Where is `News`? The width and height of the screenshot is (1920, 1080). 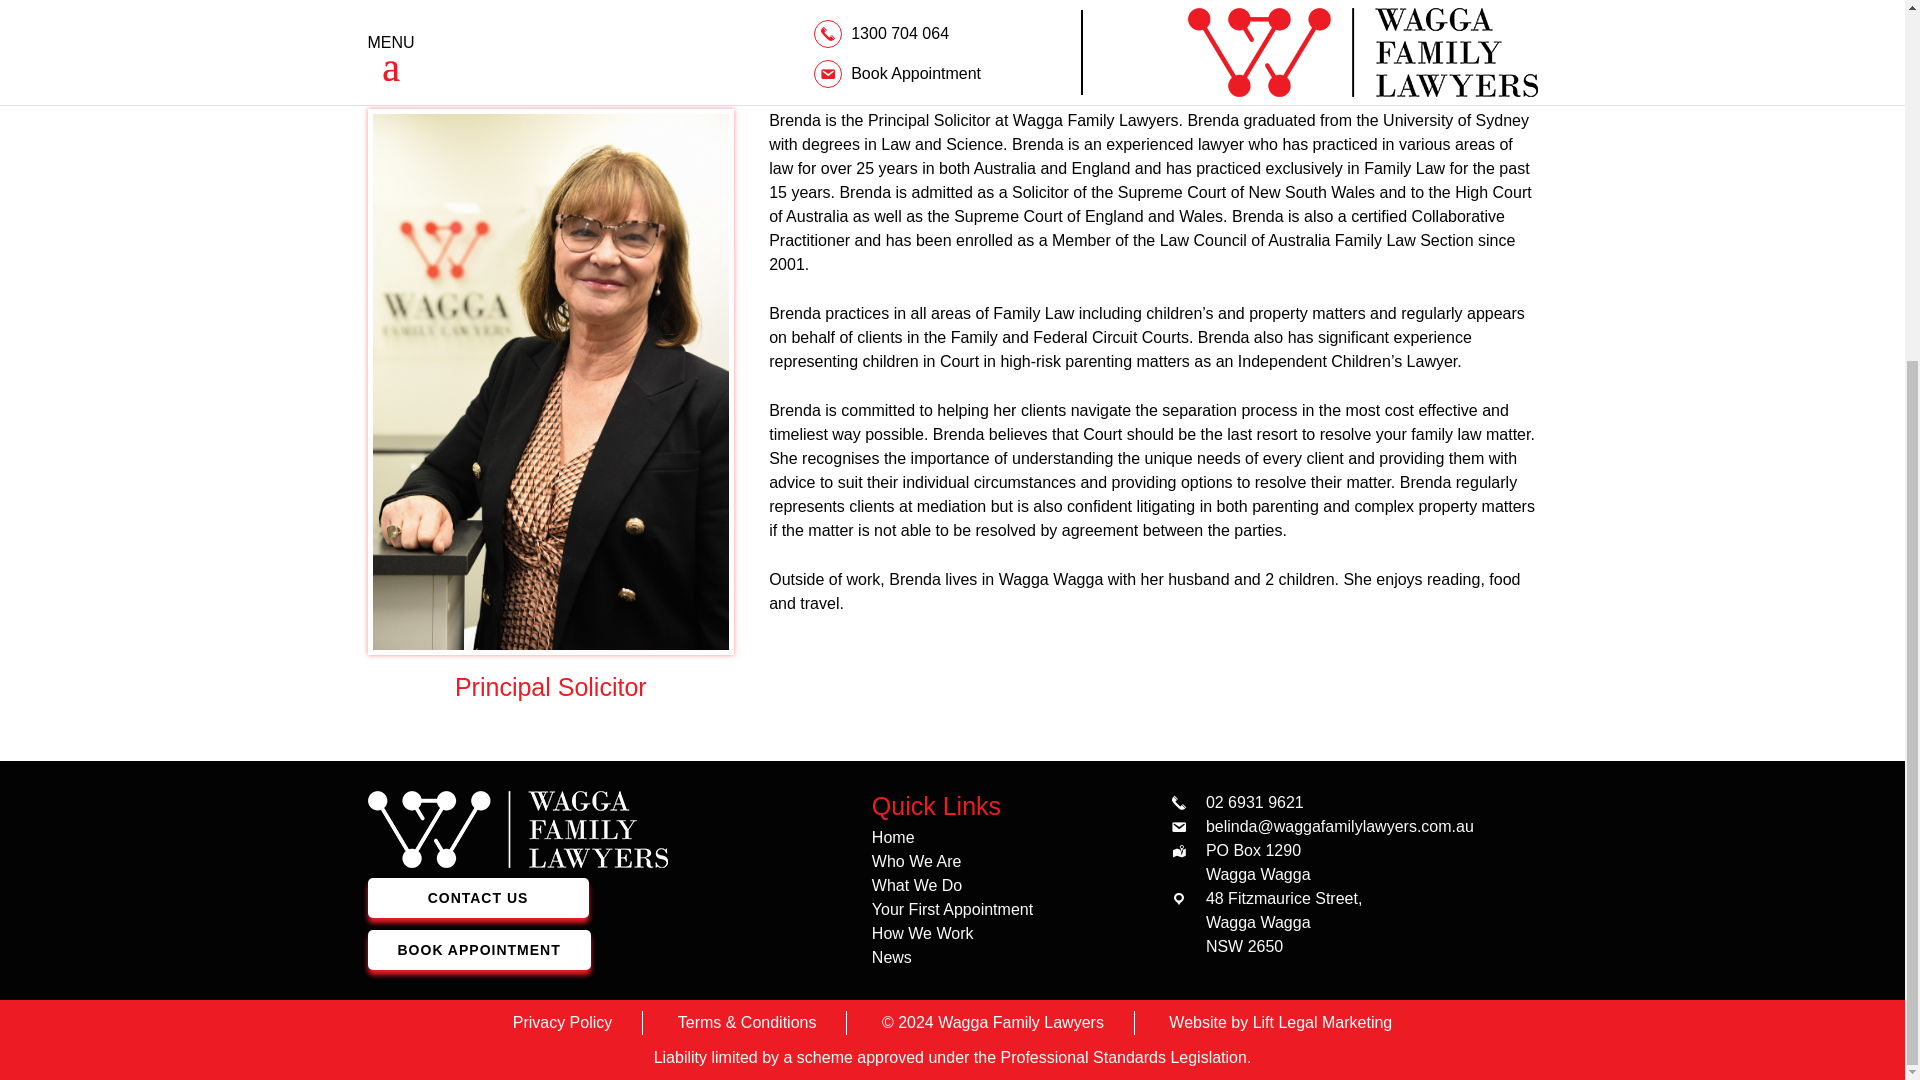 News is located at coordinates (892, 957).